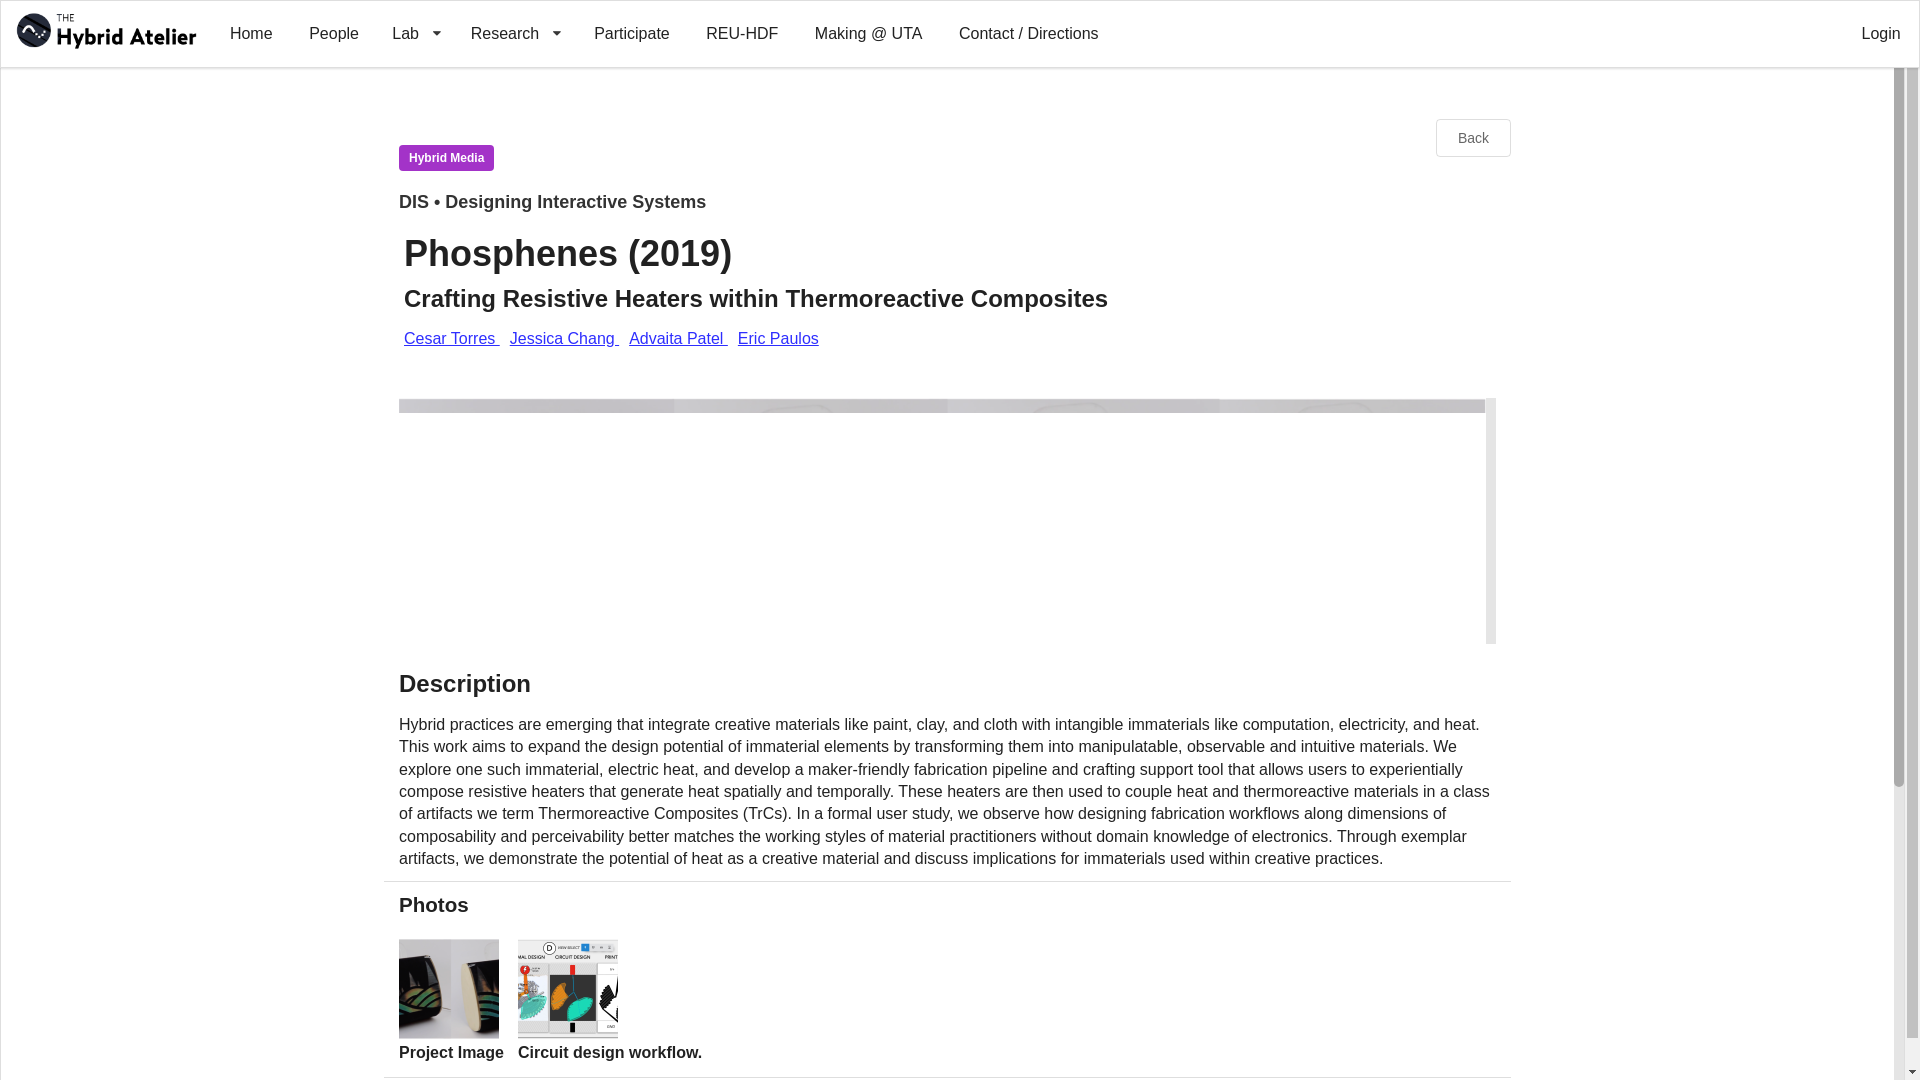  What do you see at coordinates (564, 338) in the screenshot?
I see `Jessica Chang` at bounding box center [564, 338].